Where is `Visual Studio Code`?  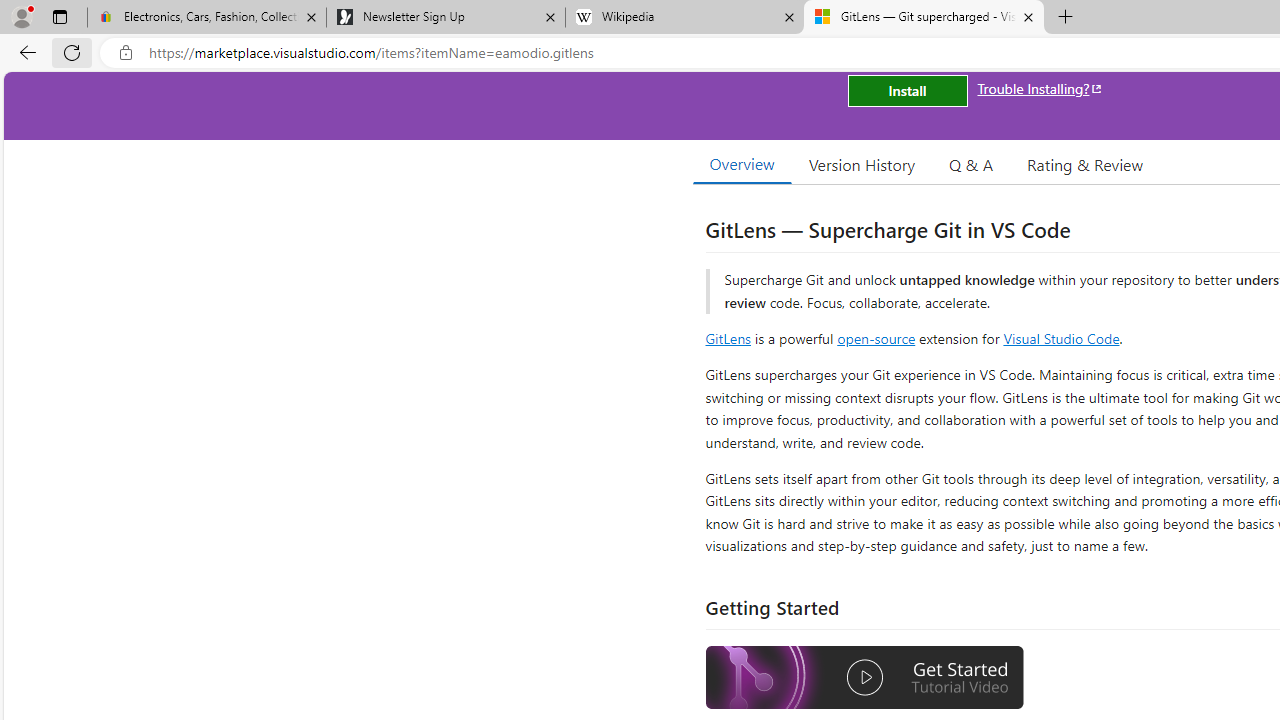 Visual Studio Code is located at coordinates (1062, 338).